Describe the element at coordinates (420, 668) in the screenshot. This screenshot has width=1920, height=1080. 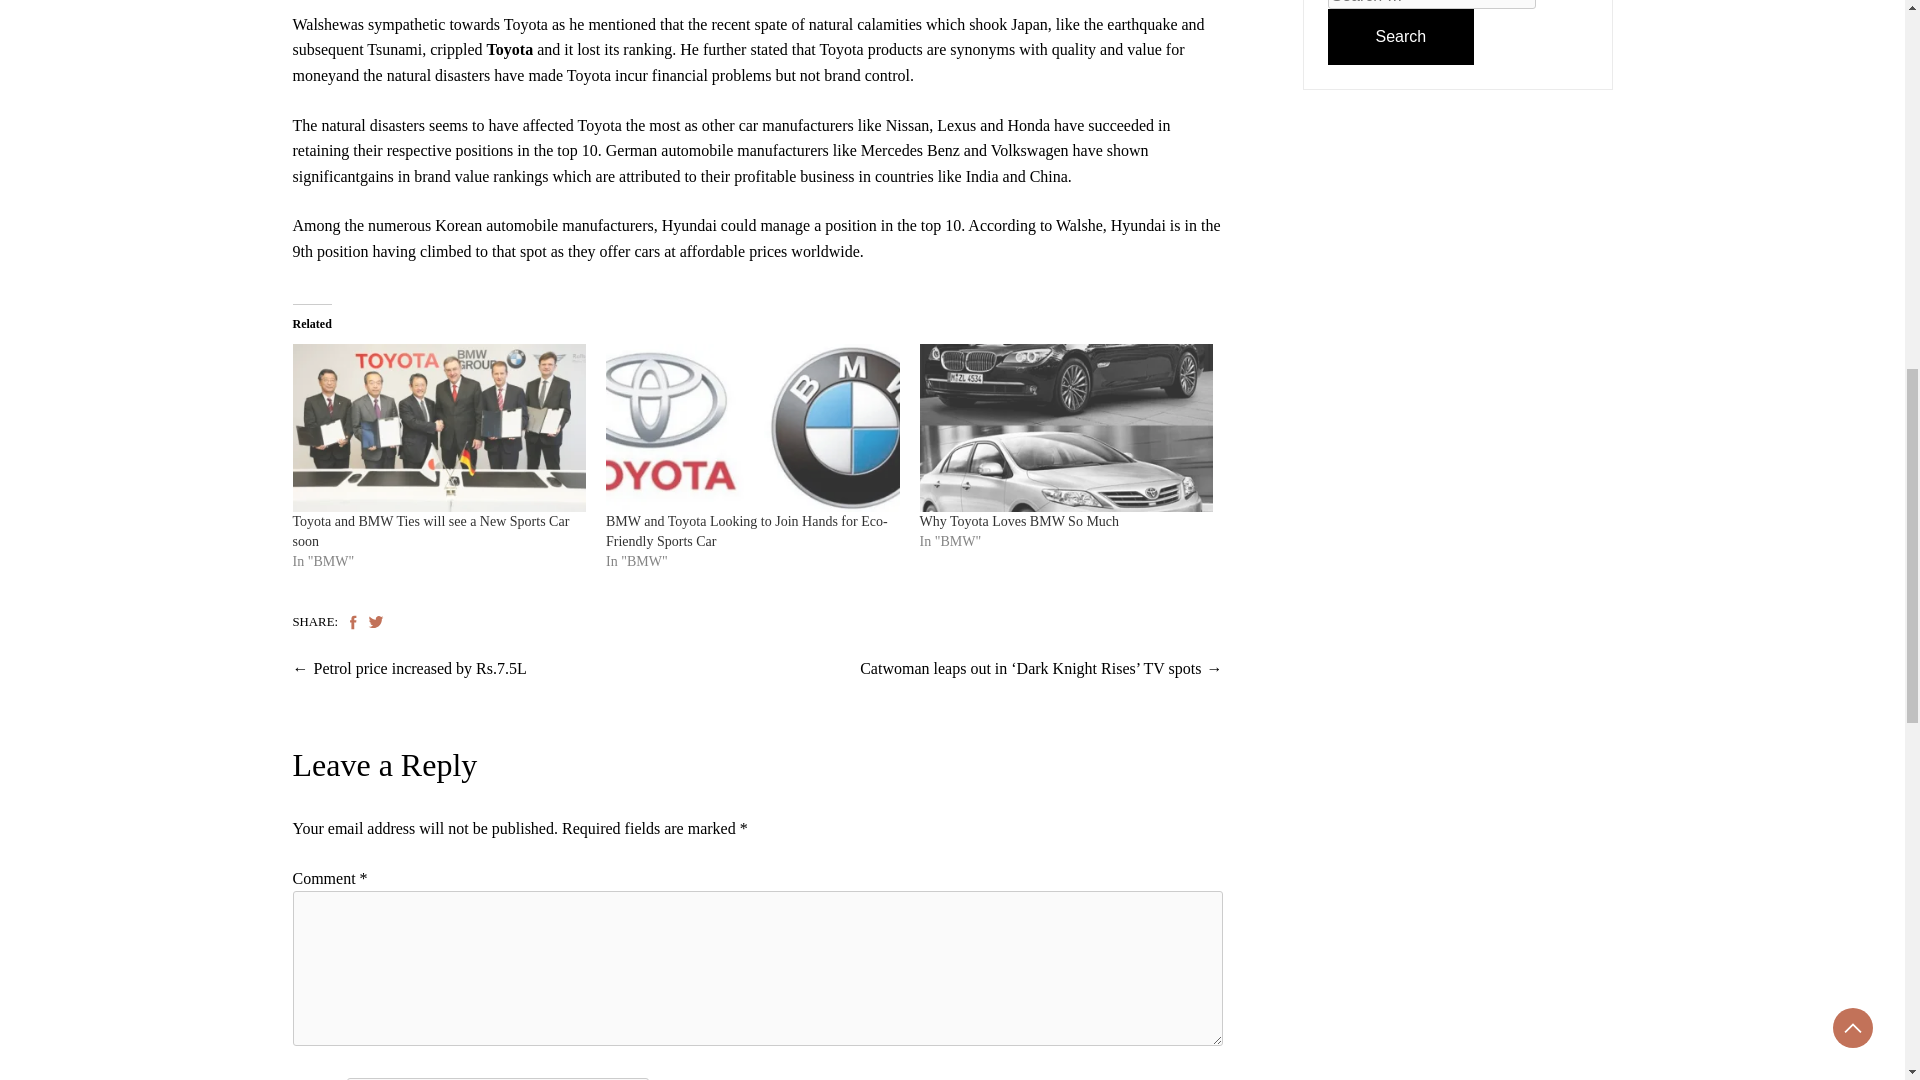
I see `Petrol price increased by Rs.7.5L` at that location.